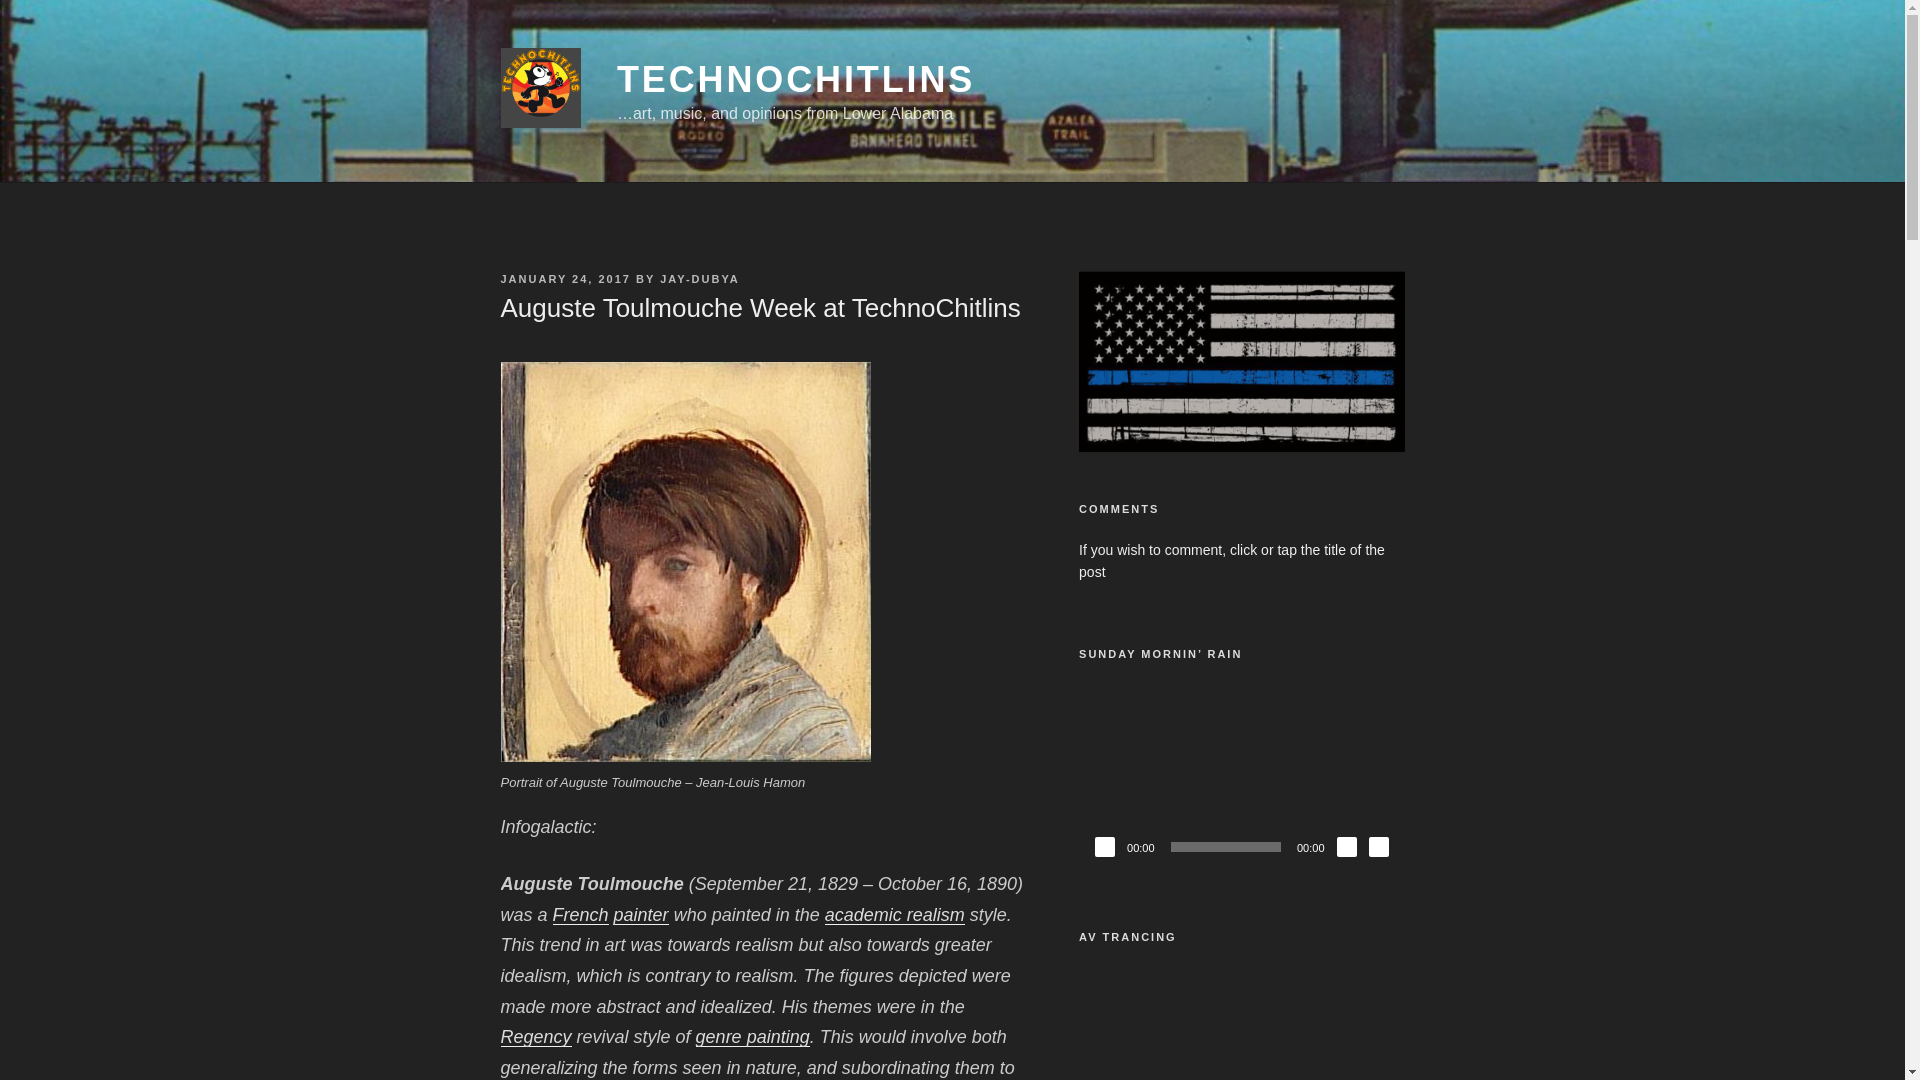 The image size is (1920, 1080). I want to click on France, so click(580, 914).